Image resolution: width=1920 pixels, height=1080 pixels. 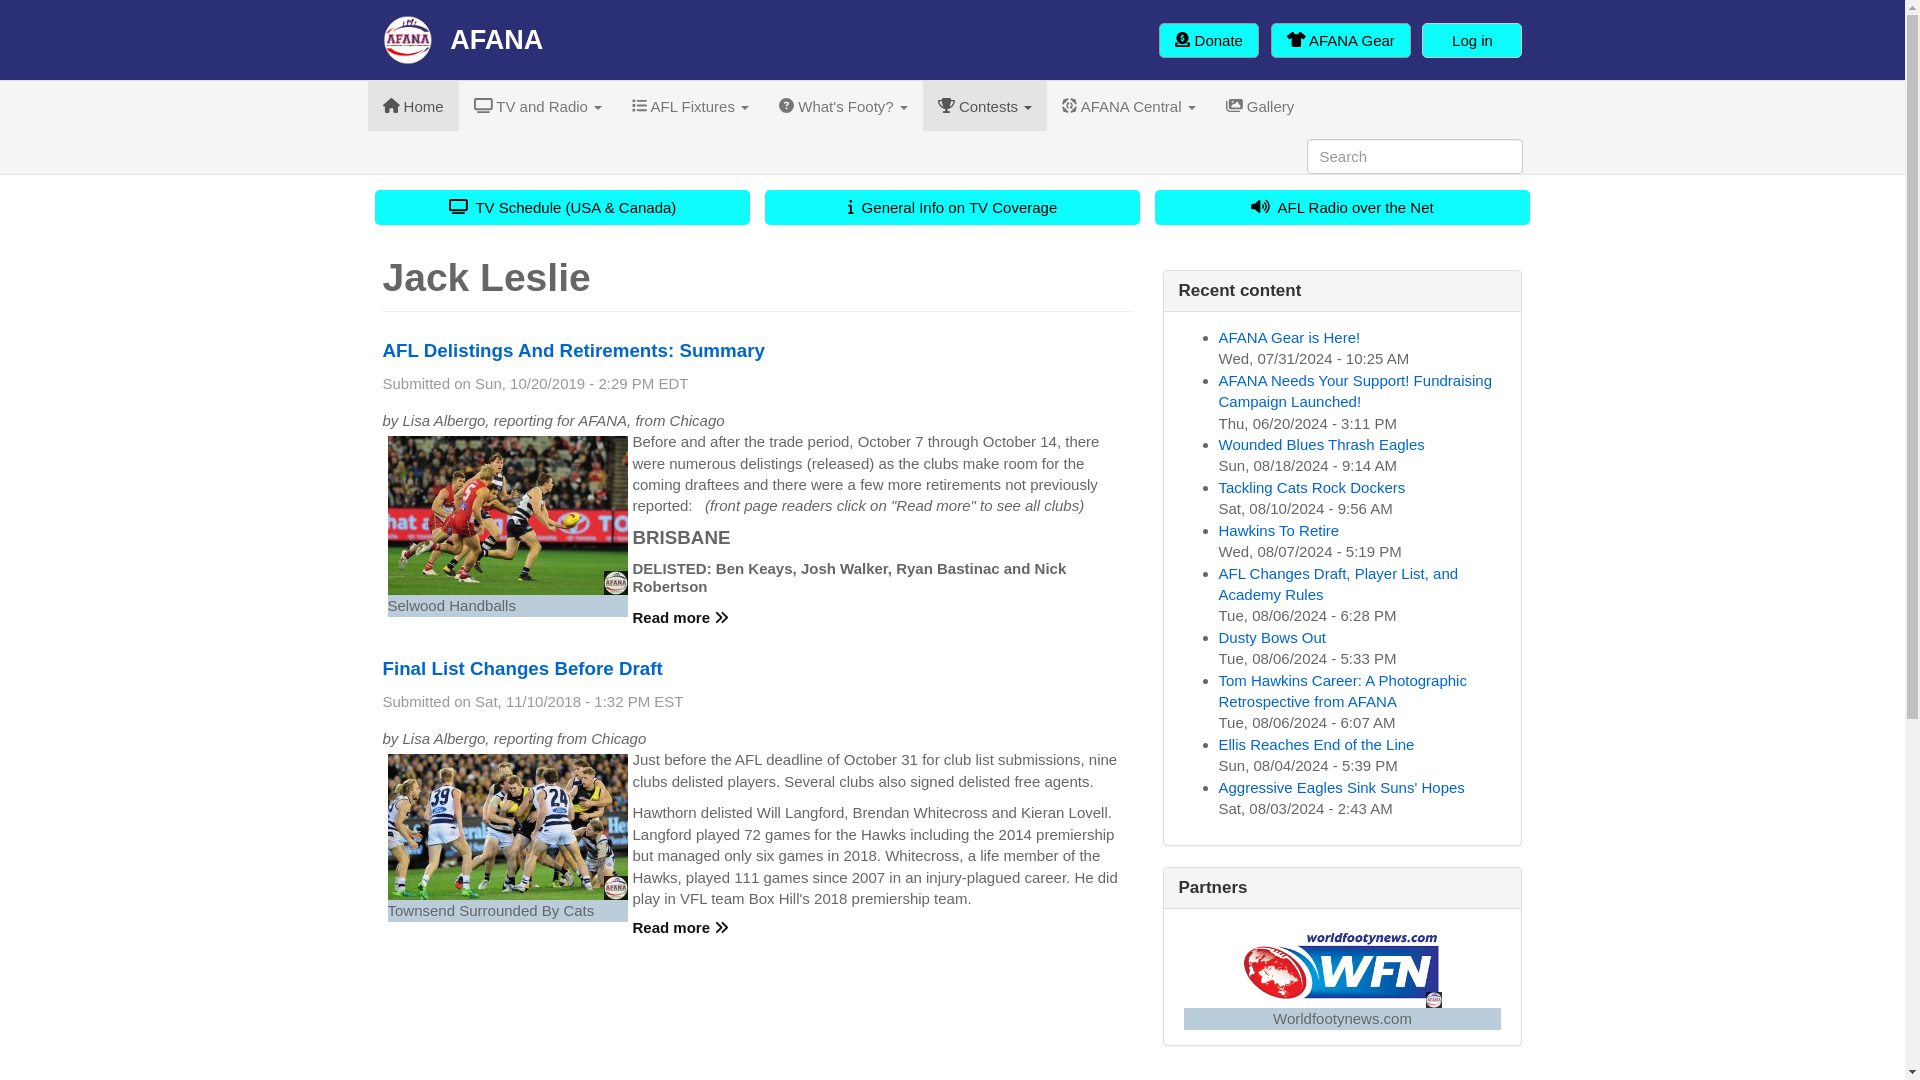 I want to click on AFANA Gear, so click(x=1341, y=39).